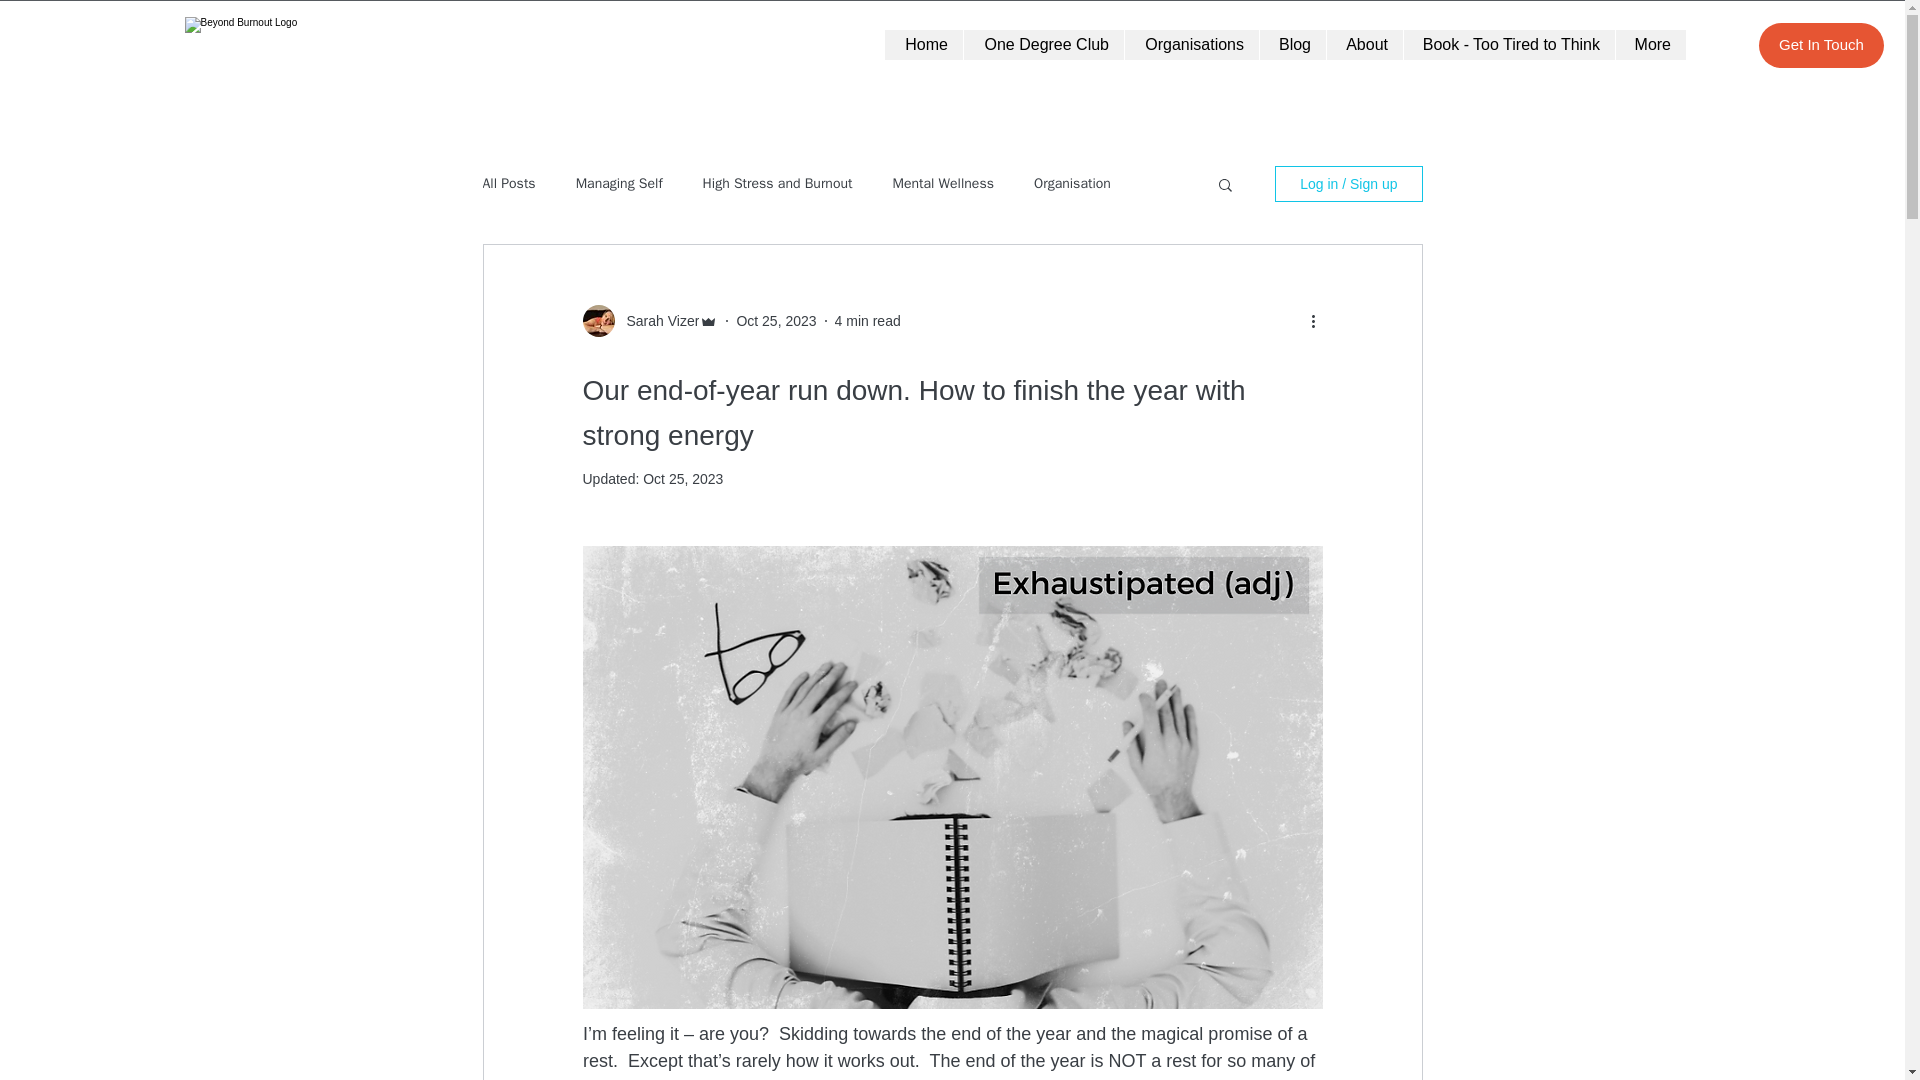  Describe the element at coordinates (656, 320) in the screenshot. I see `Sarah Vizer` at that location.